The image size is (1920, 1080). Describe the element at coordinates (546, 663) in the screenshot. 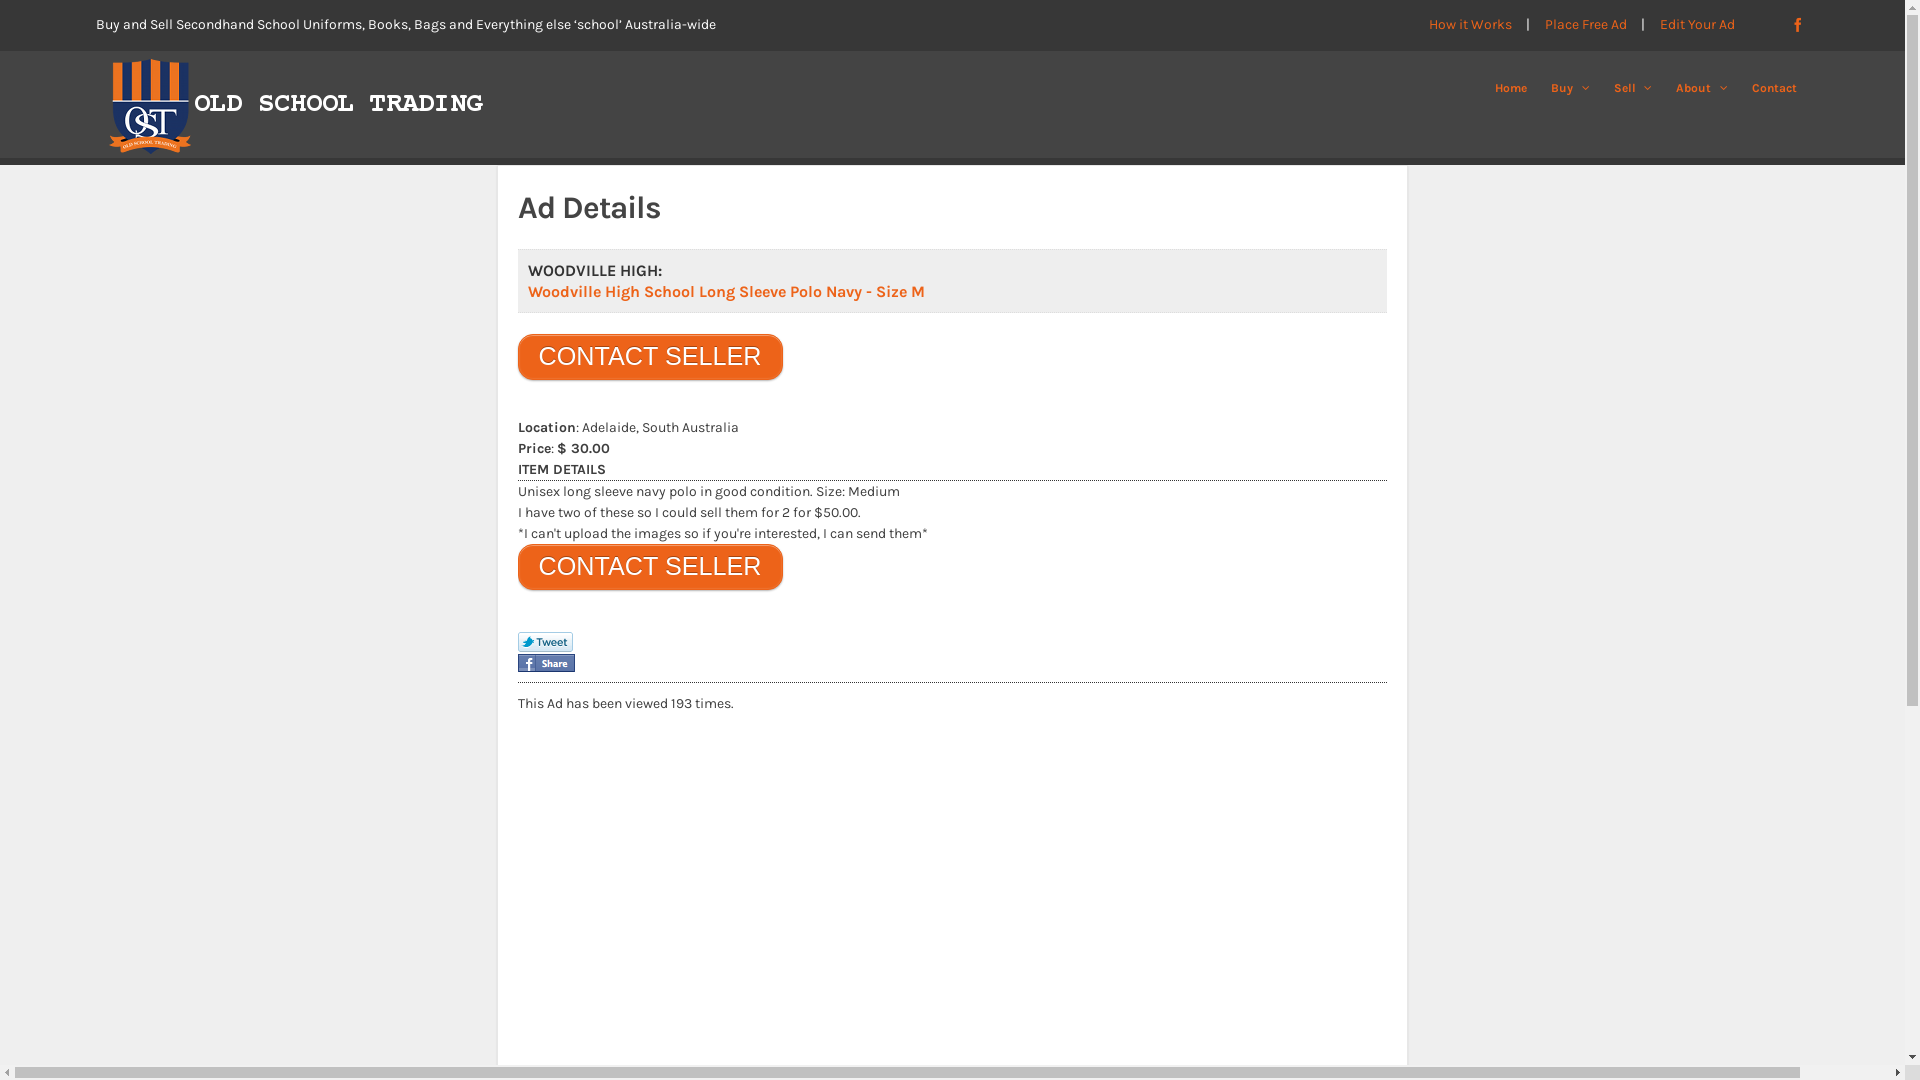

I see `Share on Facebook` at that location.